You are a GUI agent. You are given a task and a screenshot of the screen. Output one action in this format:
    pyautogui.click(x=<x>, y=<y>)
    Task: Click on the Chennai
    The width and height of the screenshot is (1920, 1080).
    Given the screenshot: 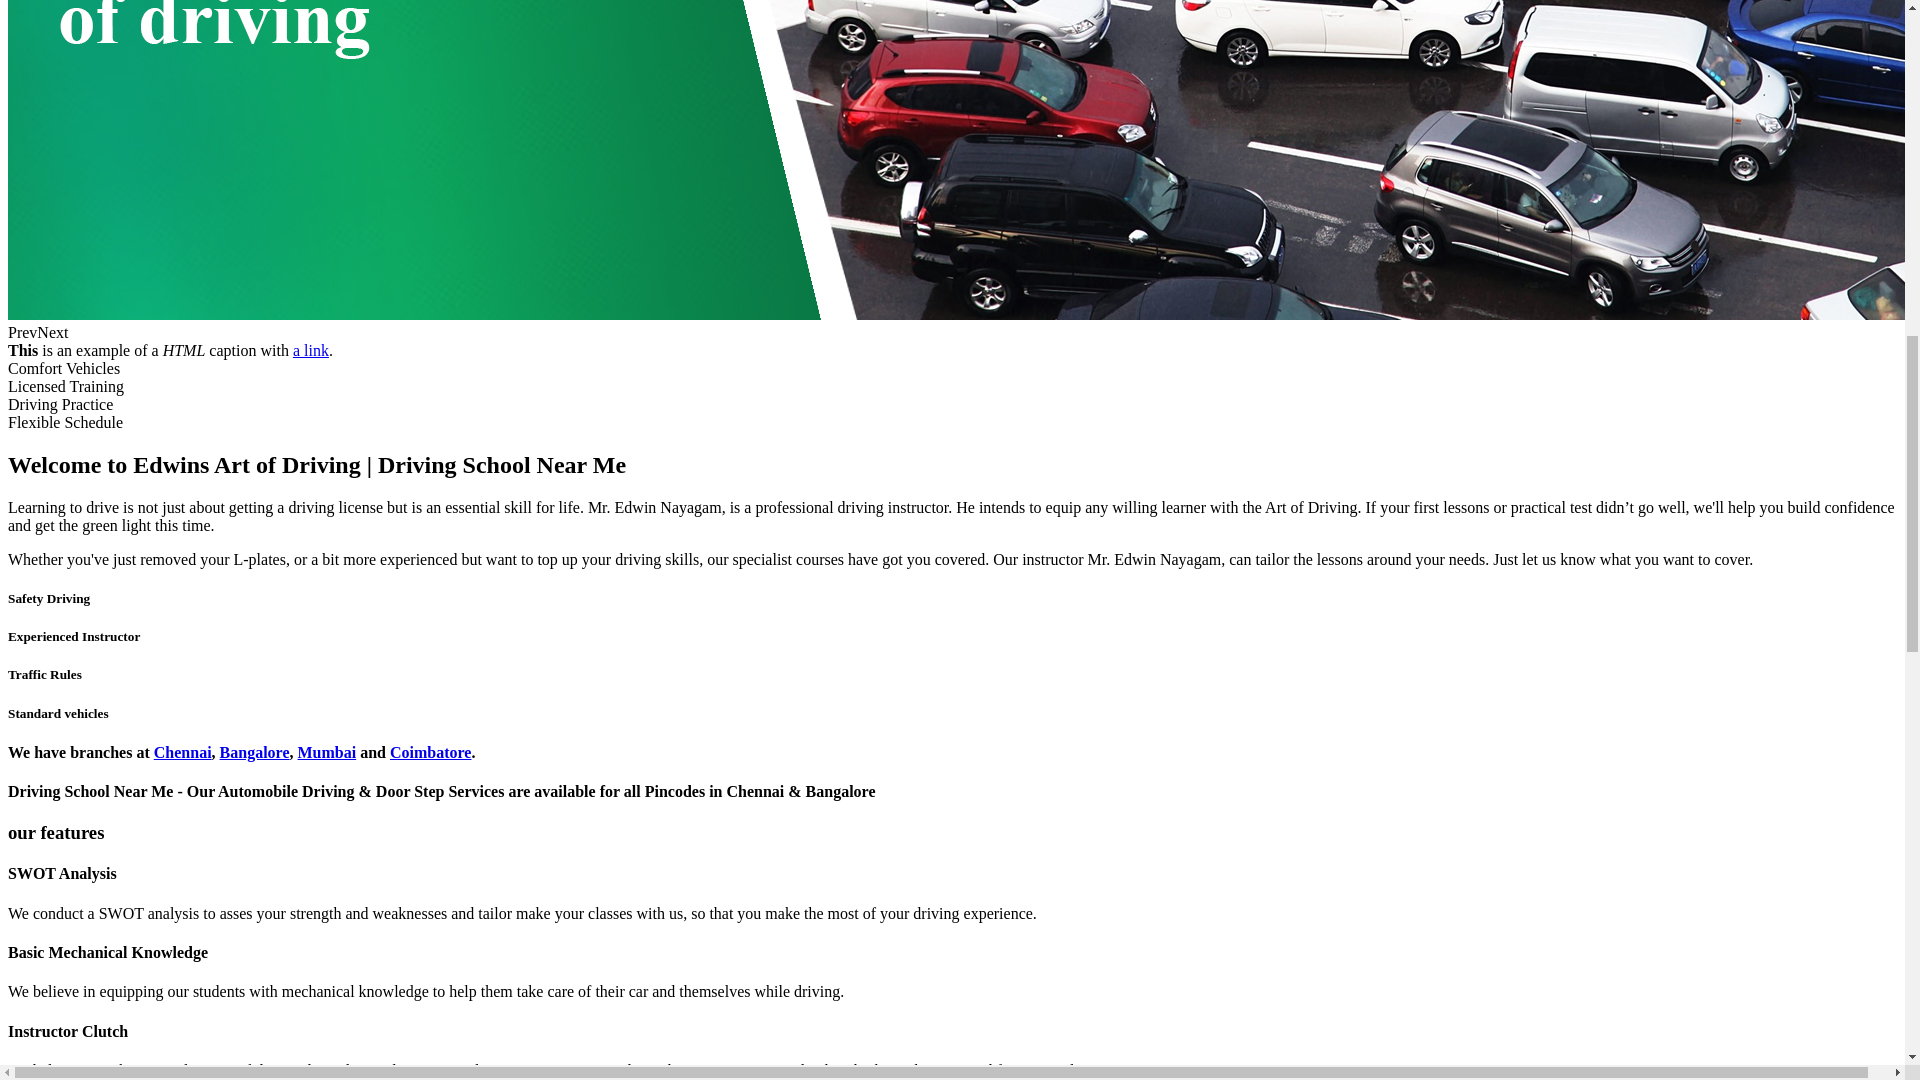 What is the action you would take?
    pyautogui.click(x=182, y=752)
    